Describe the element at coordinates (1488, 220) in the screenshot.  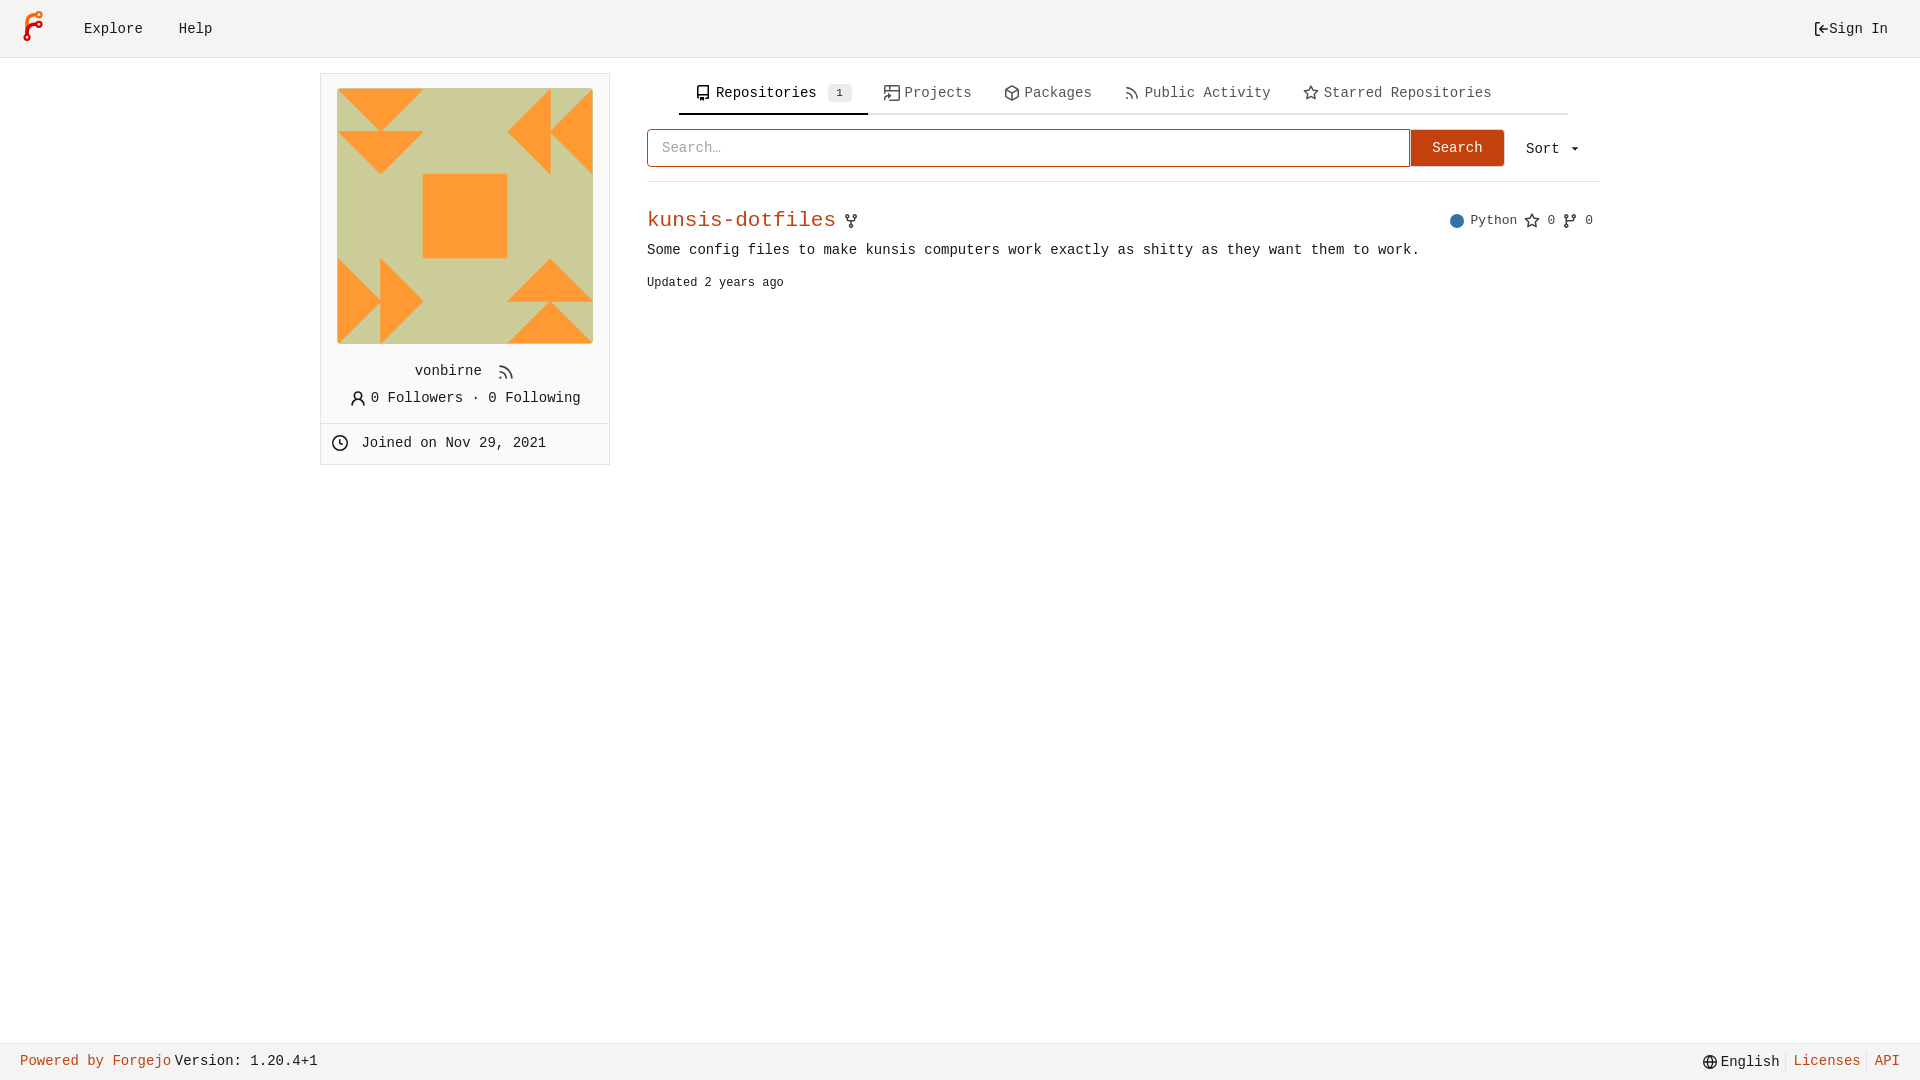
I see `Python` at that location.